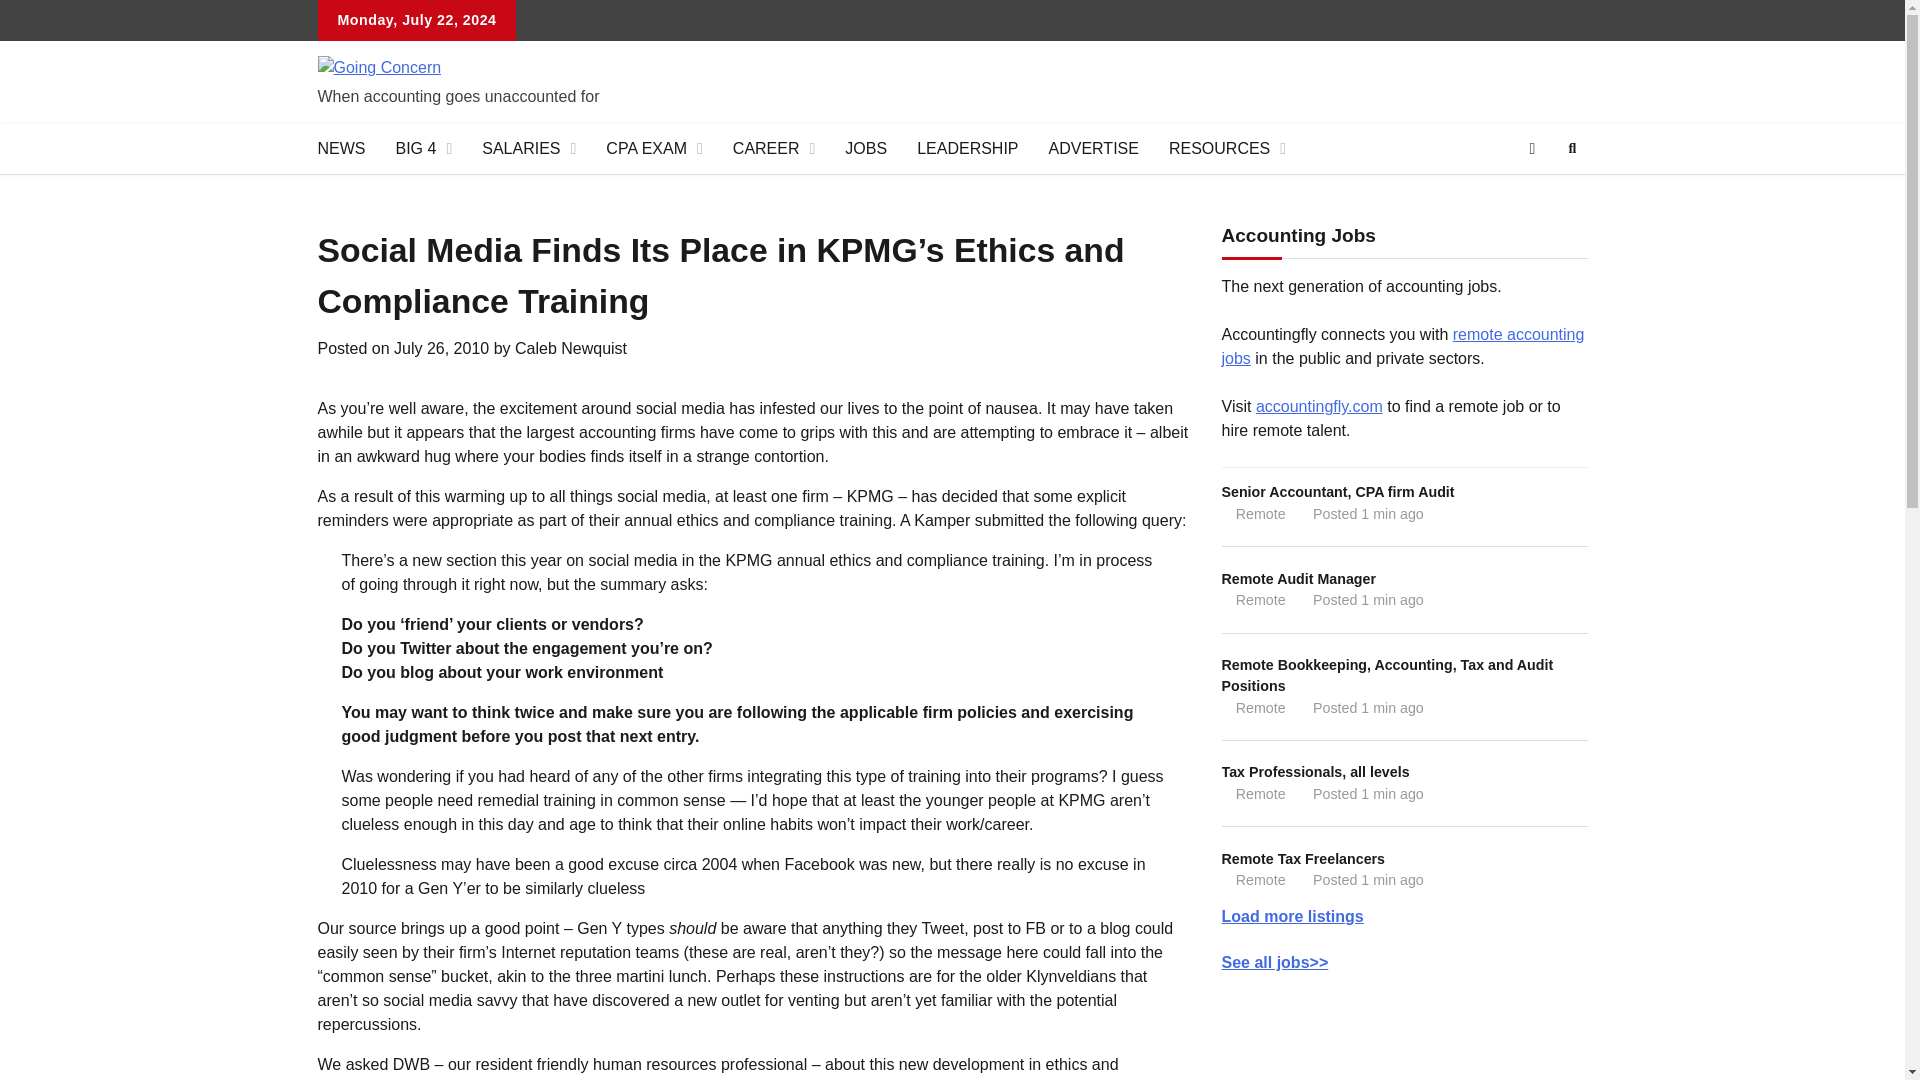 Image resolution: width=1920 pixels, height=1080 pixels. What do you see at coordinates (528, 148) in the screenshot?
I see `SALARIES` at bounding box center [528, 148].